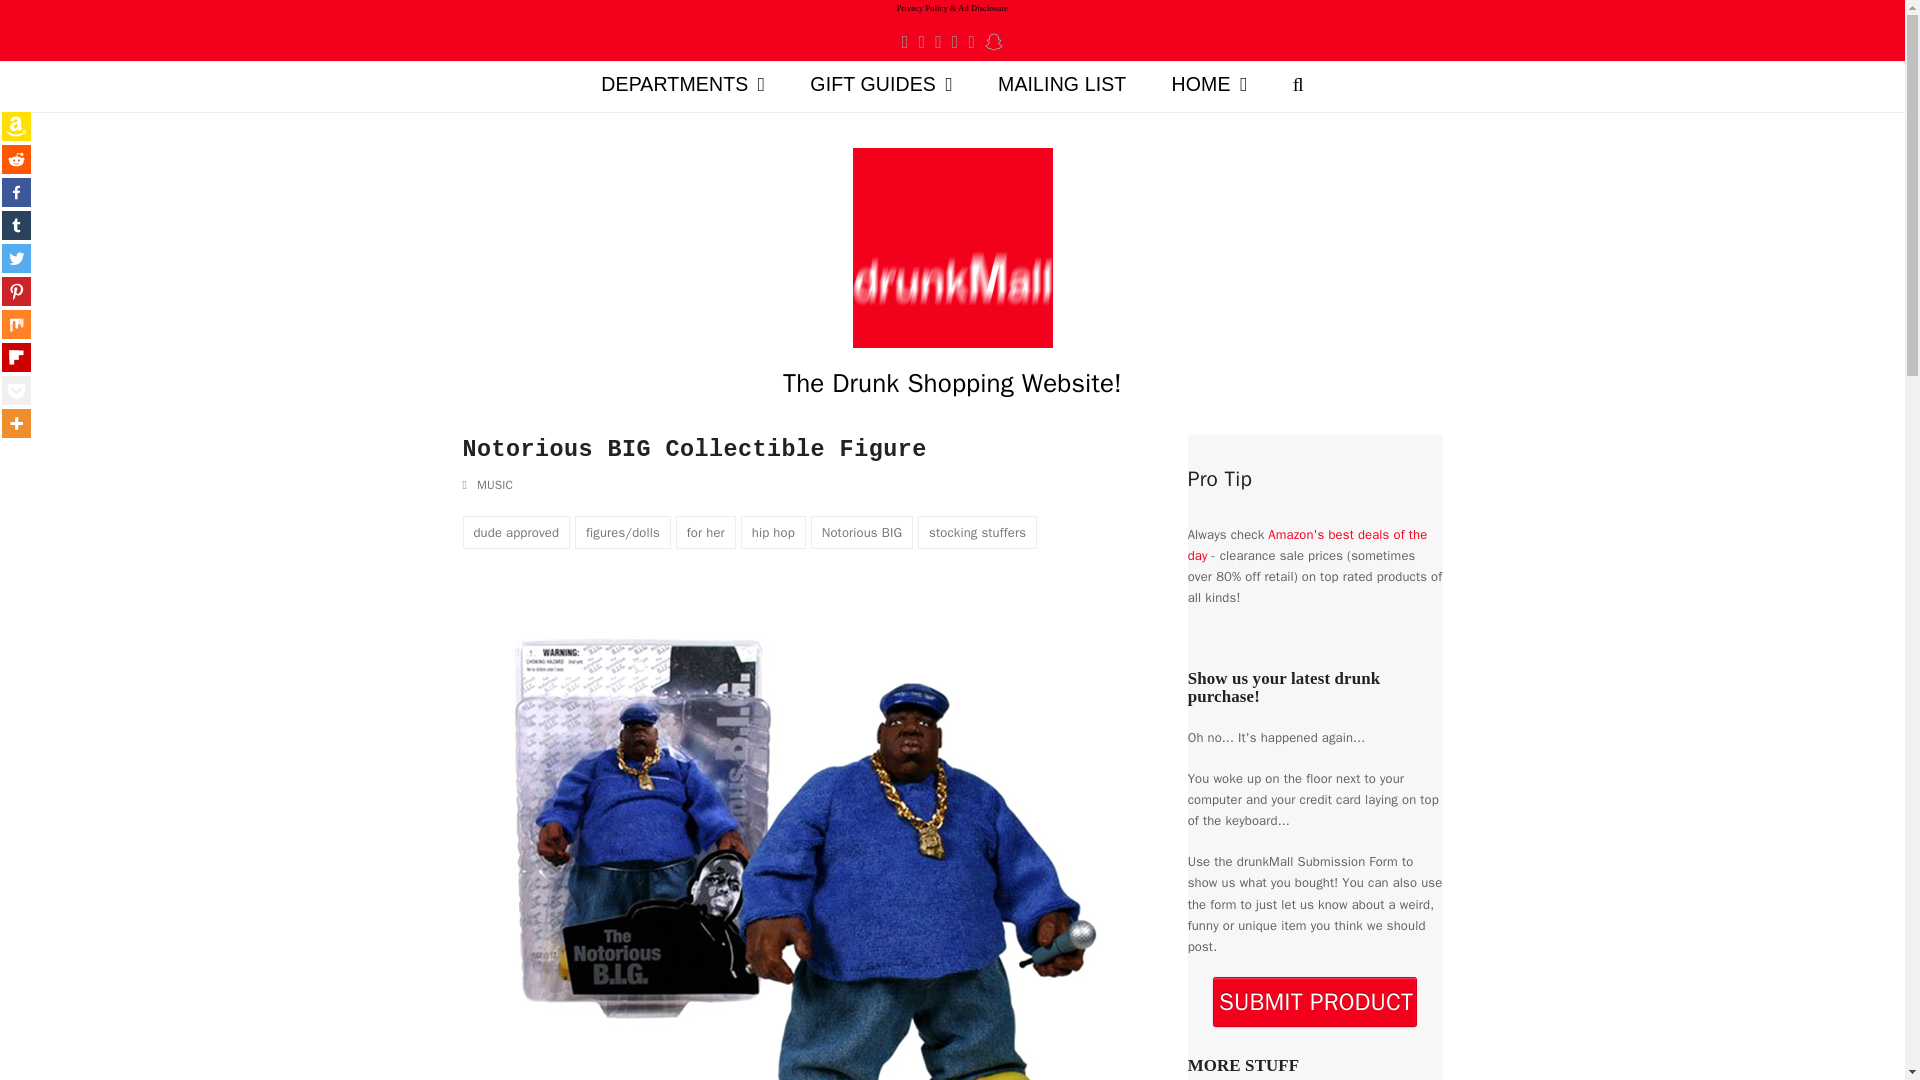 This screenshot has width=1920, height=1080. I want to click on GIFT GUIDES, so click(881, 86).